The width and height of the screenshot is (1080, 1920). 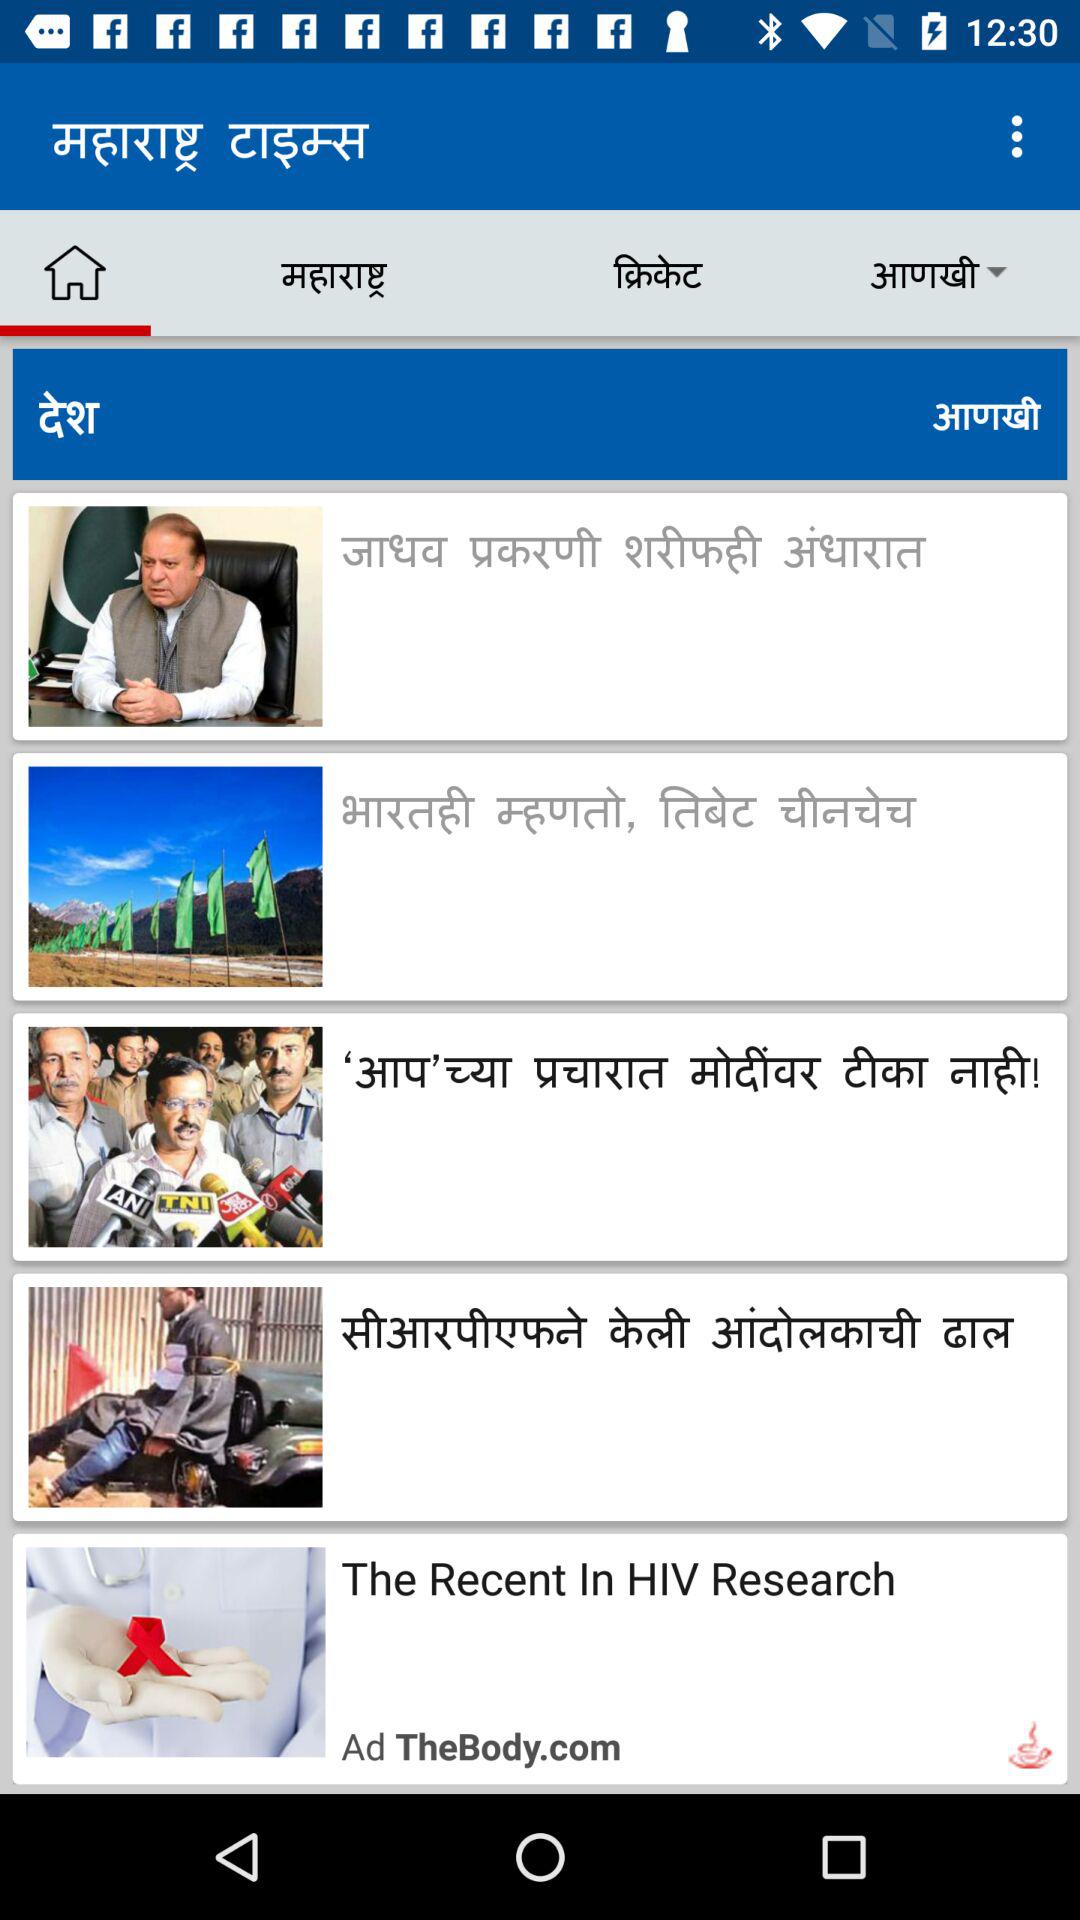 What do you see at coordinates (1030, 1744) in the screenshot?
I see `select the image icon at right side bottom of the page` at bounding box center [1030, 1744].